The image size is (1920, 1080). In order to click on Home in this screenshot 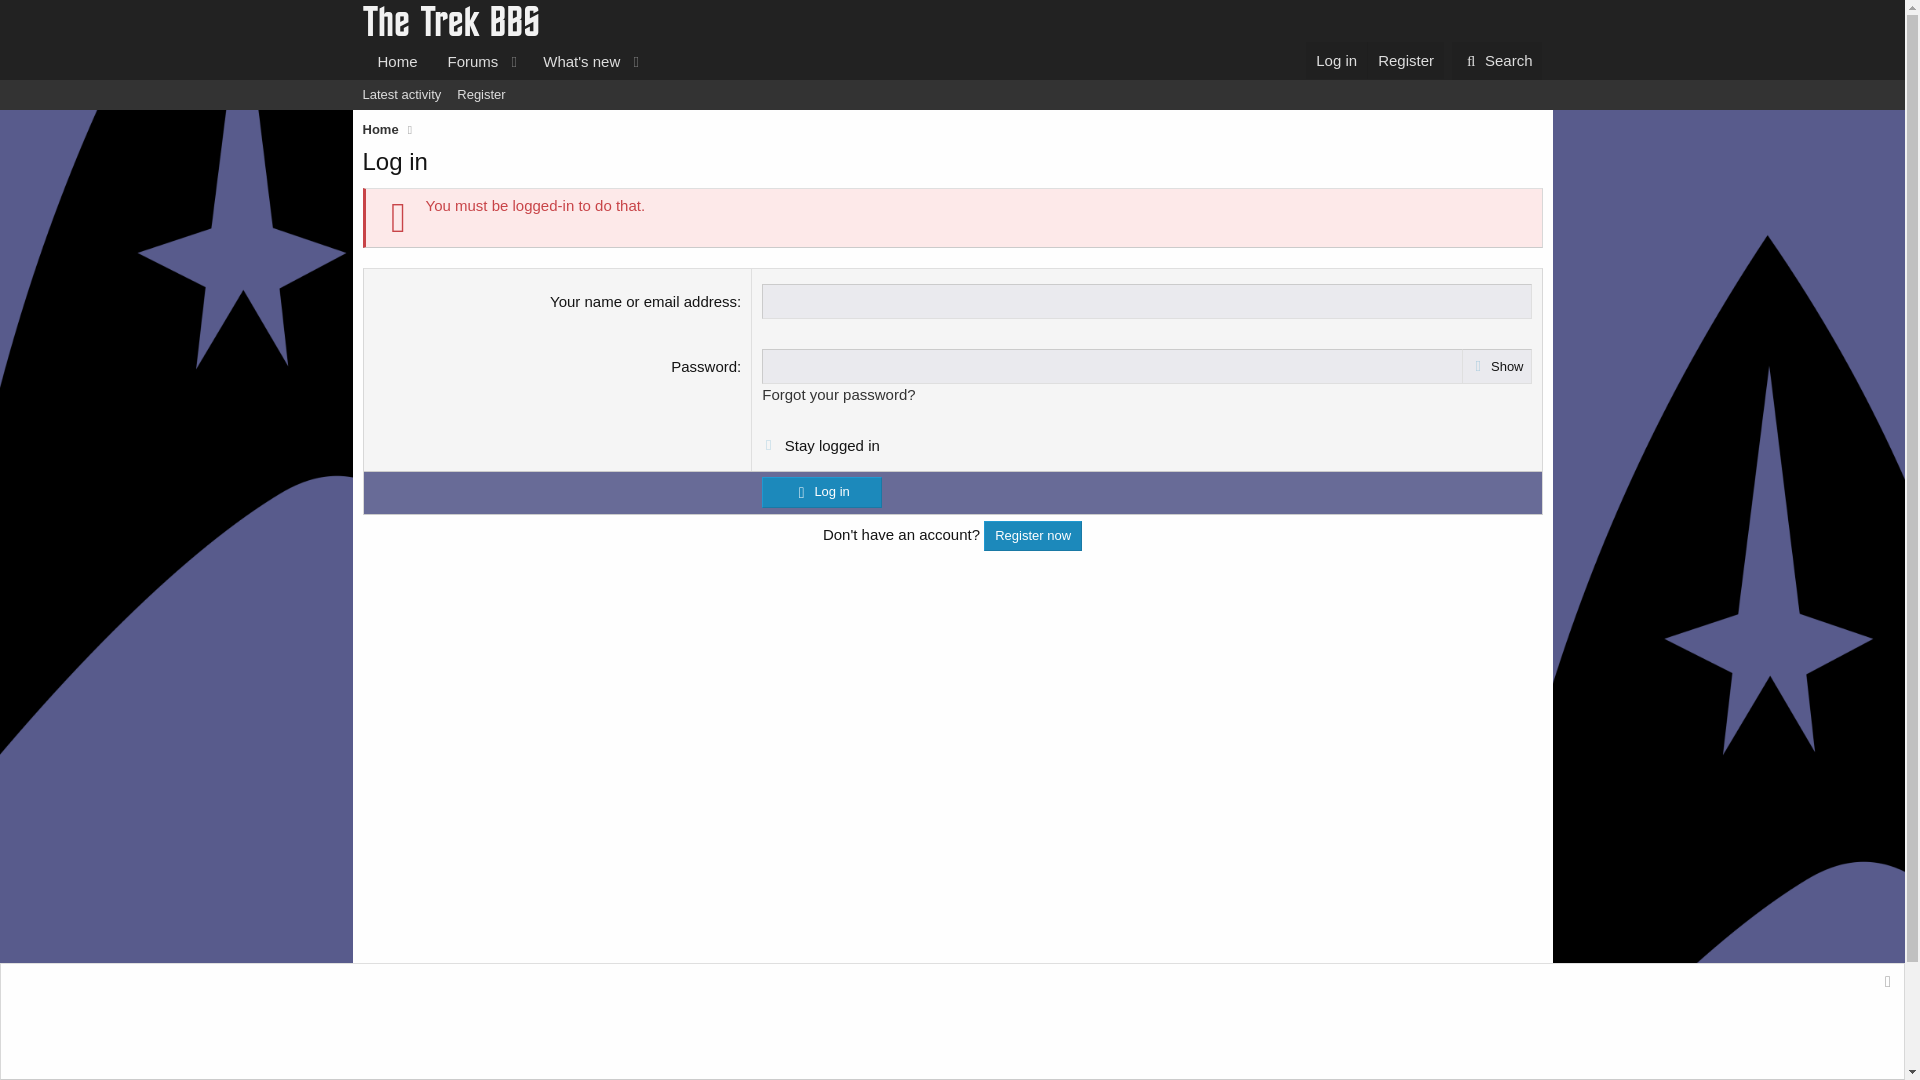, I will do `click(397, 61)`.